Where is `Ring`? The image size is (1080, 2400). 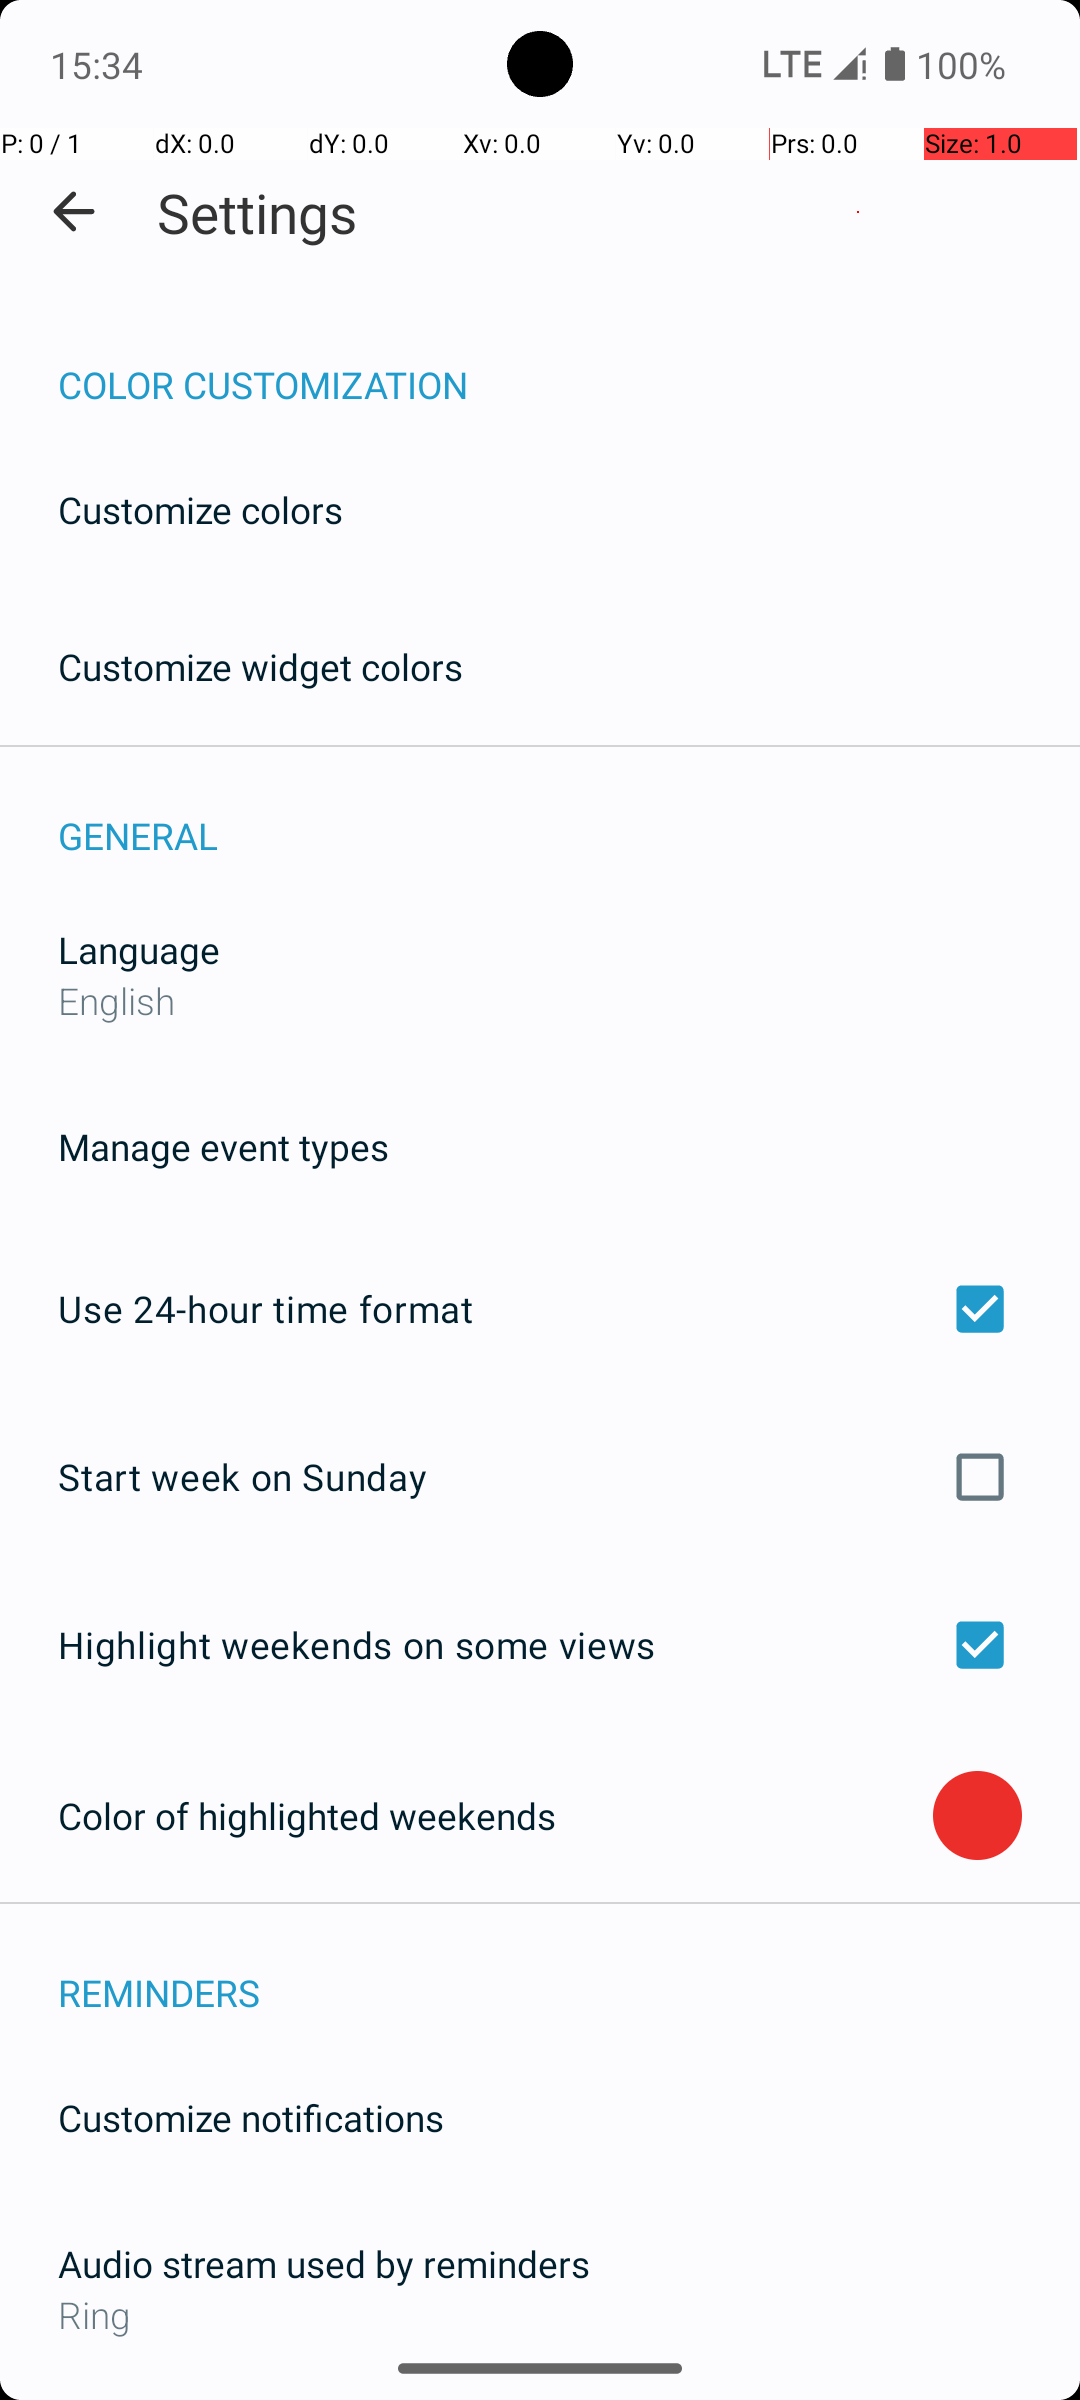
Ring is located at coordinates (540, 2314).